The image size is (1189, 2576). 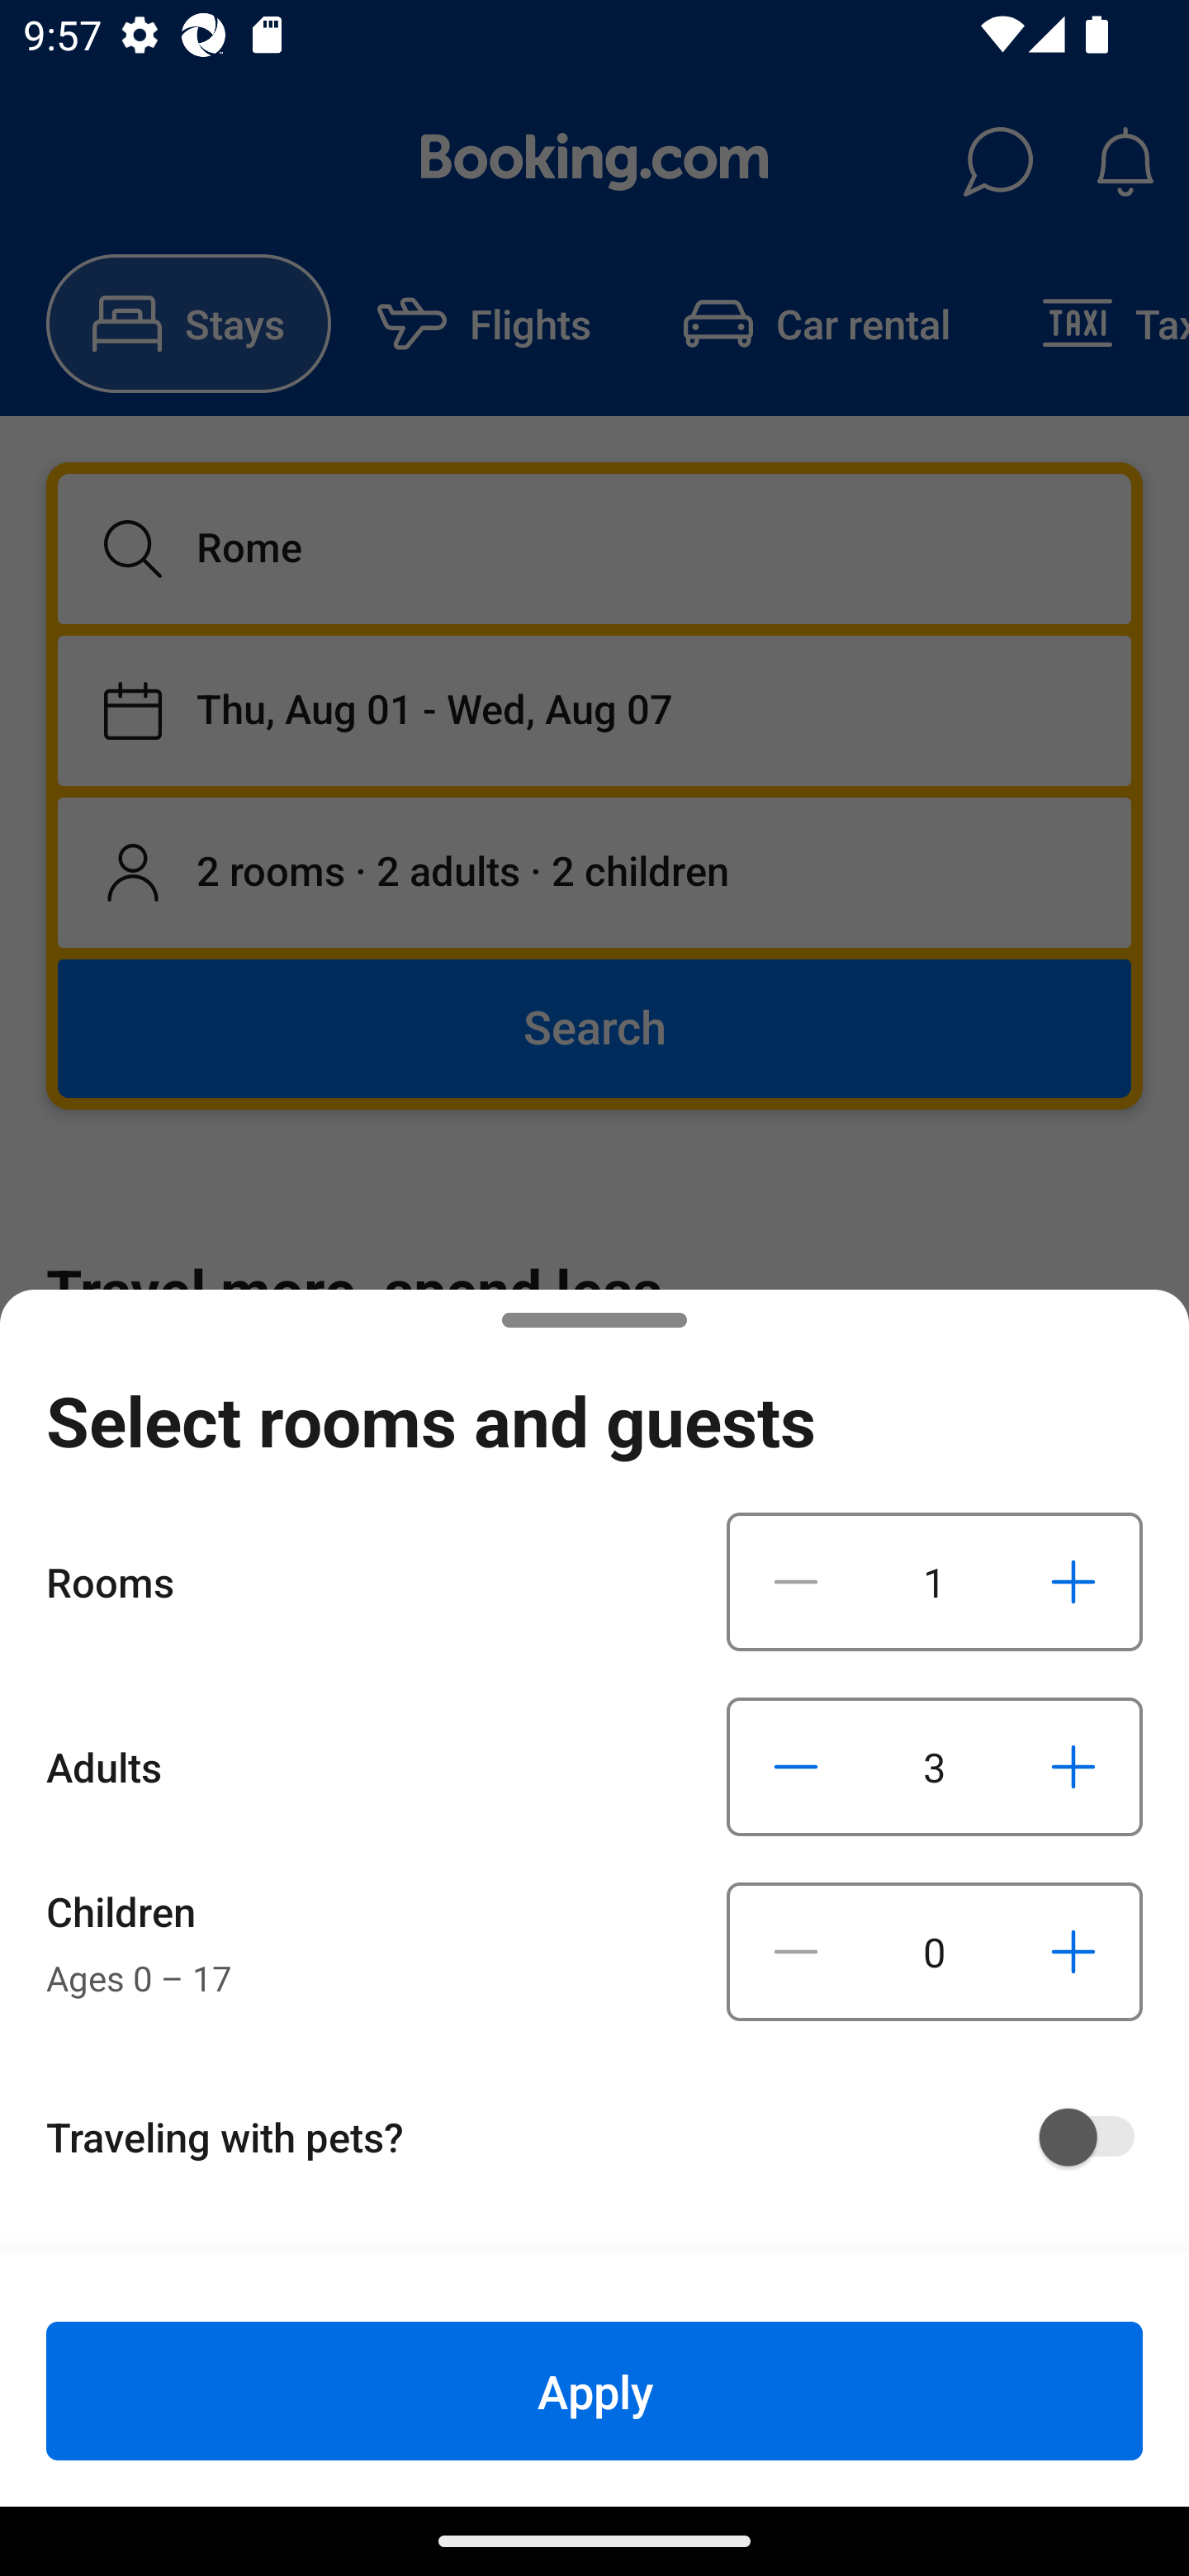 What do you see at coordinates (594, 2390) in the screenshot?
I see `Apply` at bounding box center [594, 2390].